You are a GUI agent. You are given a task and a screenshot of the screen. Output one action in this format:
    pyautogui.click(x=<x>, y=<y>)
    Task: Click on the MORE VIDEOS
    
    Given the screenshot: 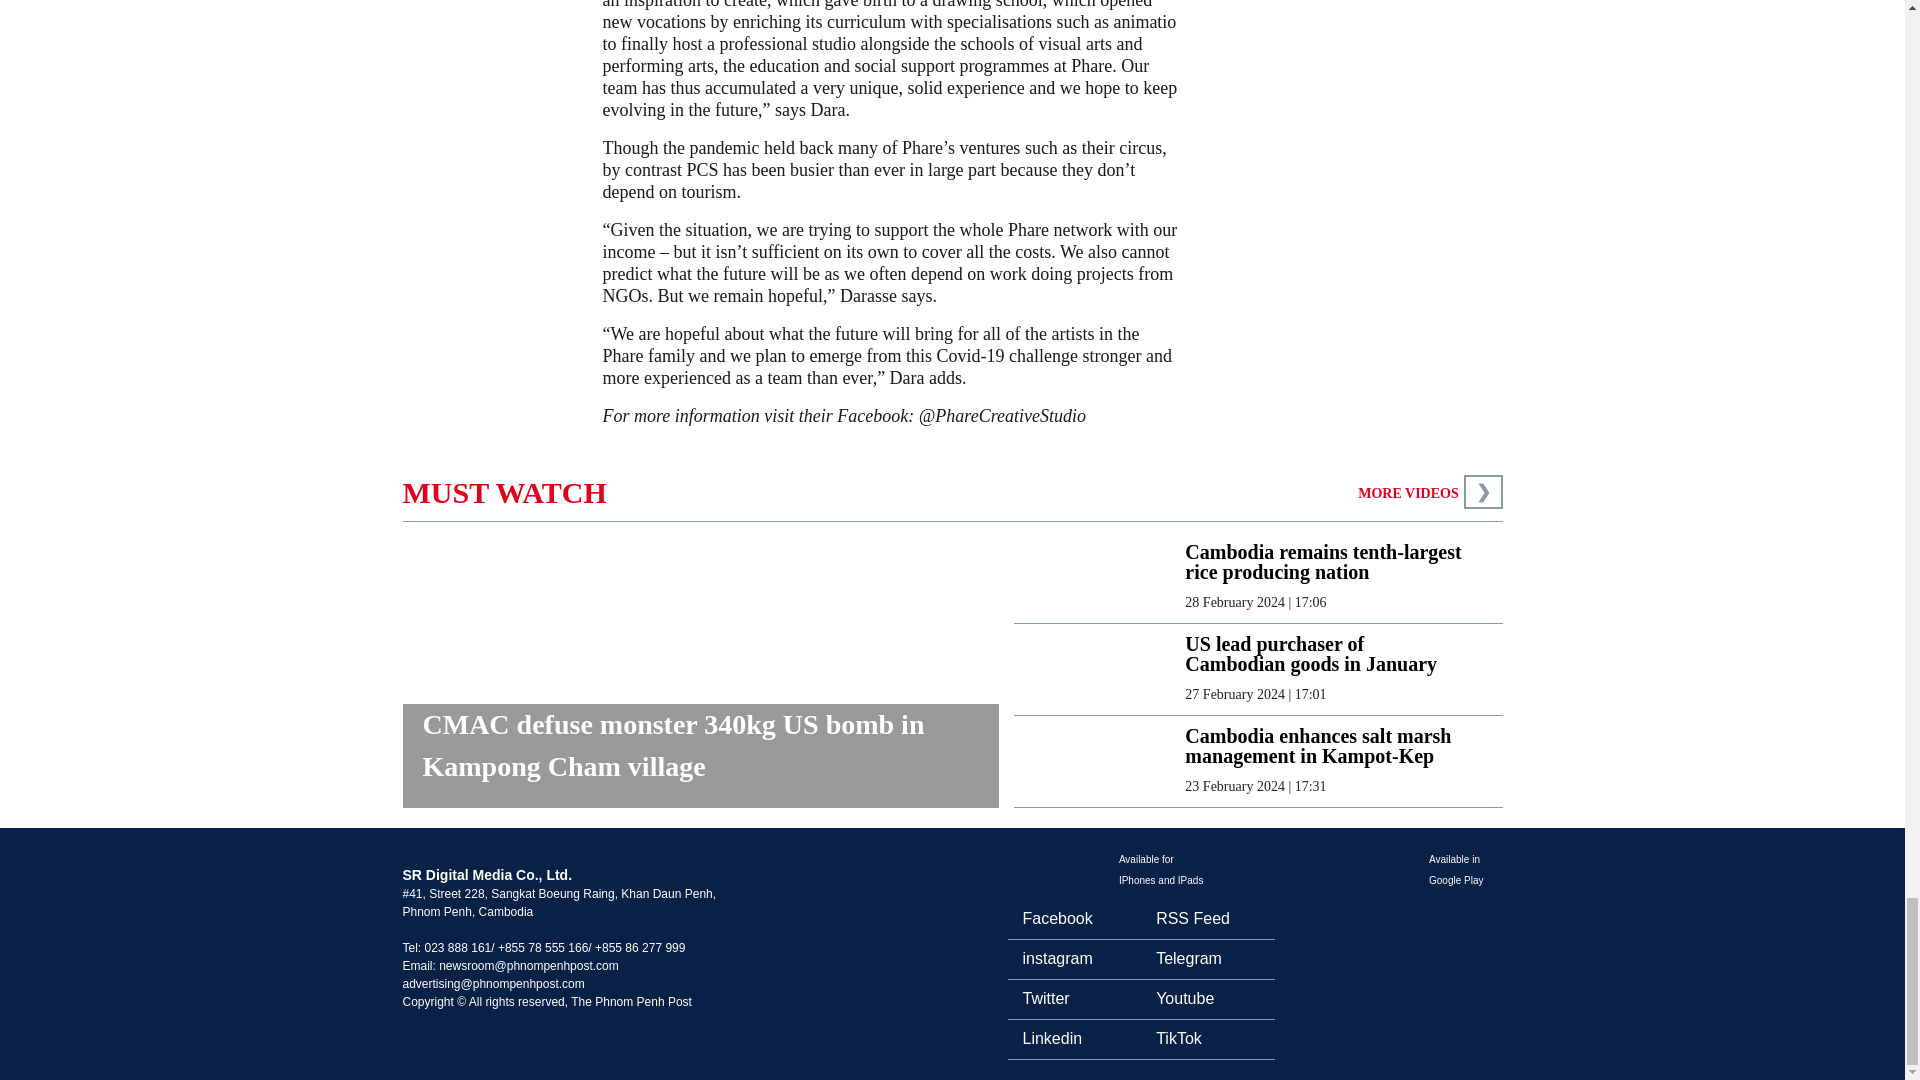 What is the action you would take?
    pyautogui.click(x=1407, y=494)
    